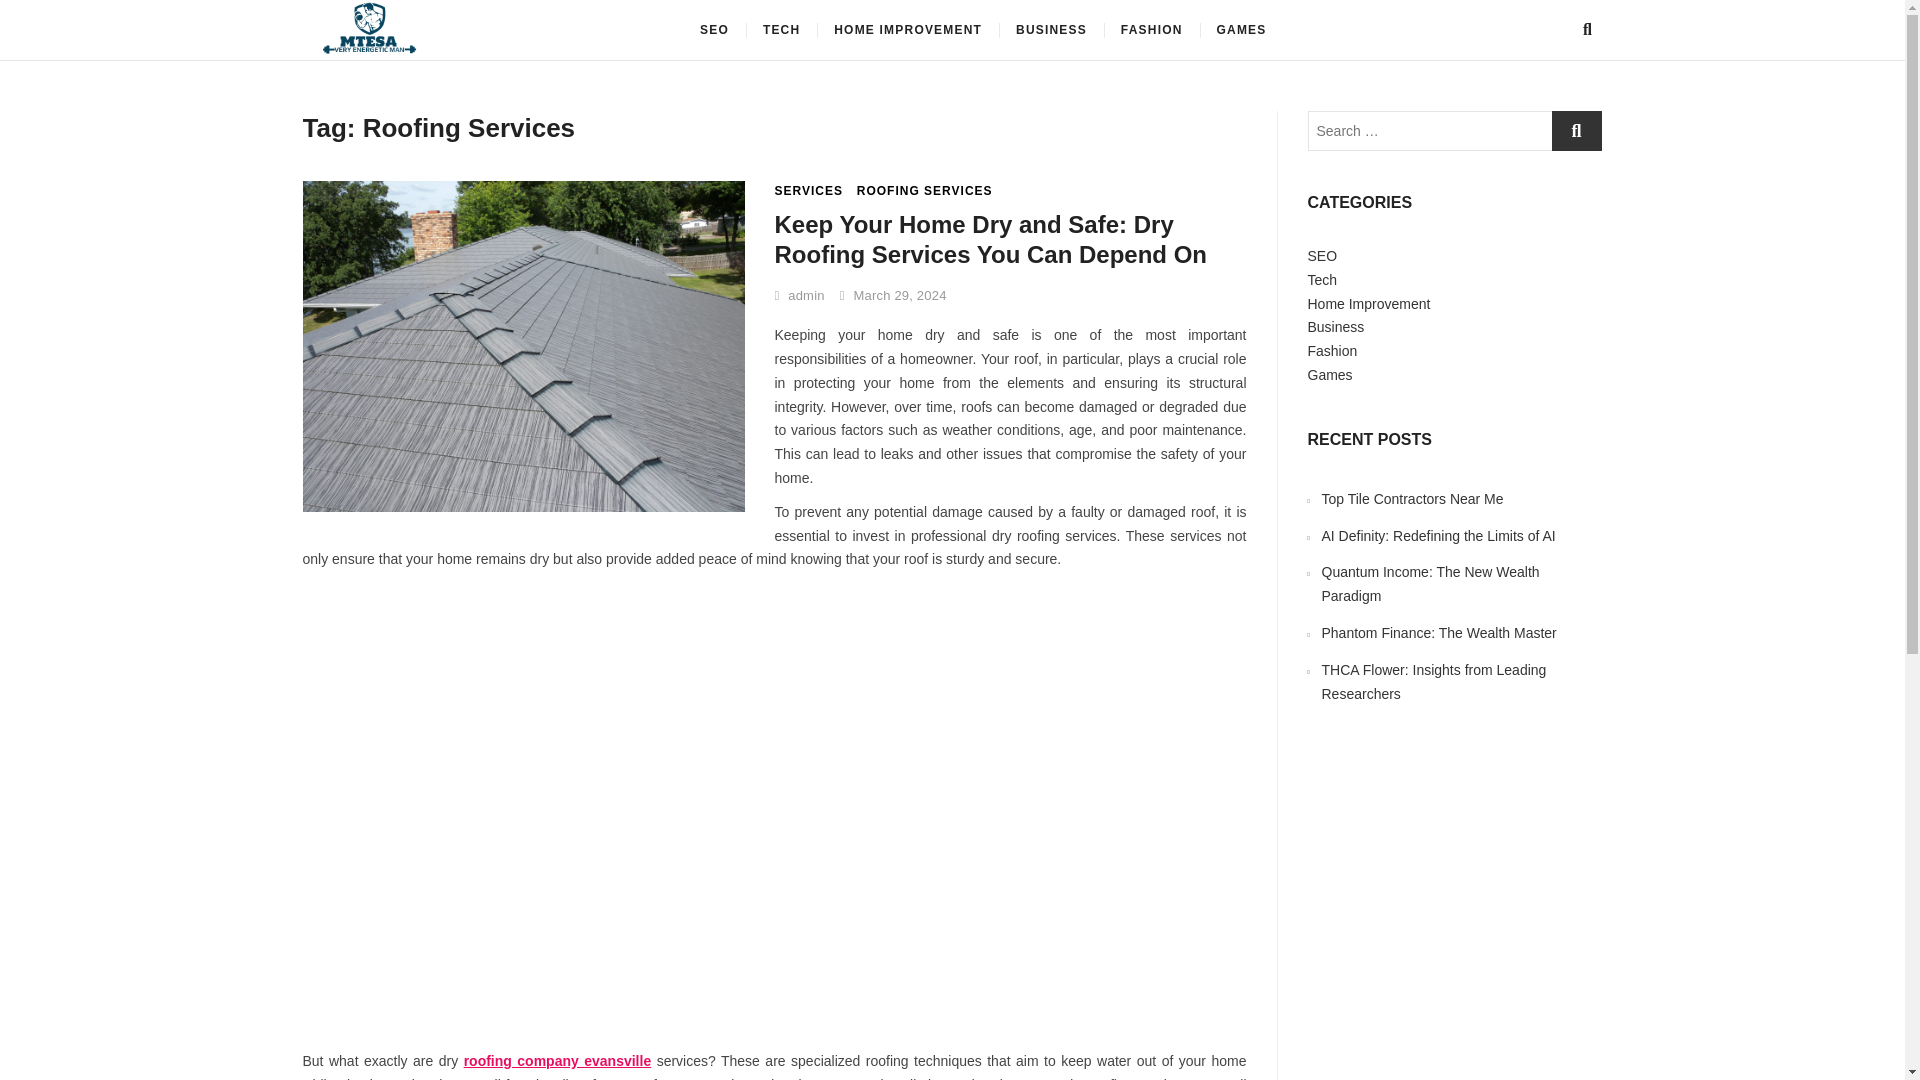 The image size is (1920, 1080). What do you see at coordinates (924, 190) in the screenshot?
I see `ROOFING SERVICES` at bounding box center [924, 190].